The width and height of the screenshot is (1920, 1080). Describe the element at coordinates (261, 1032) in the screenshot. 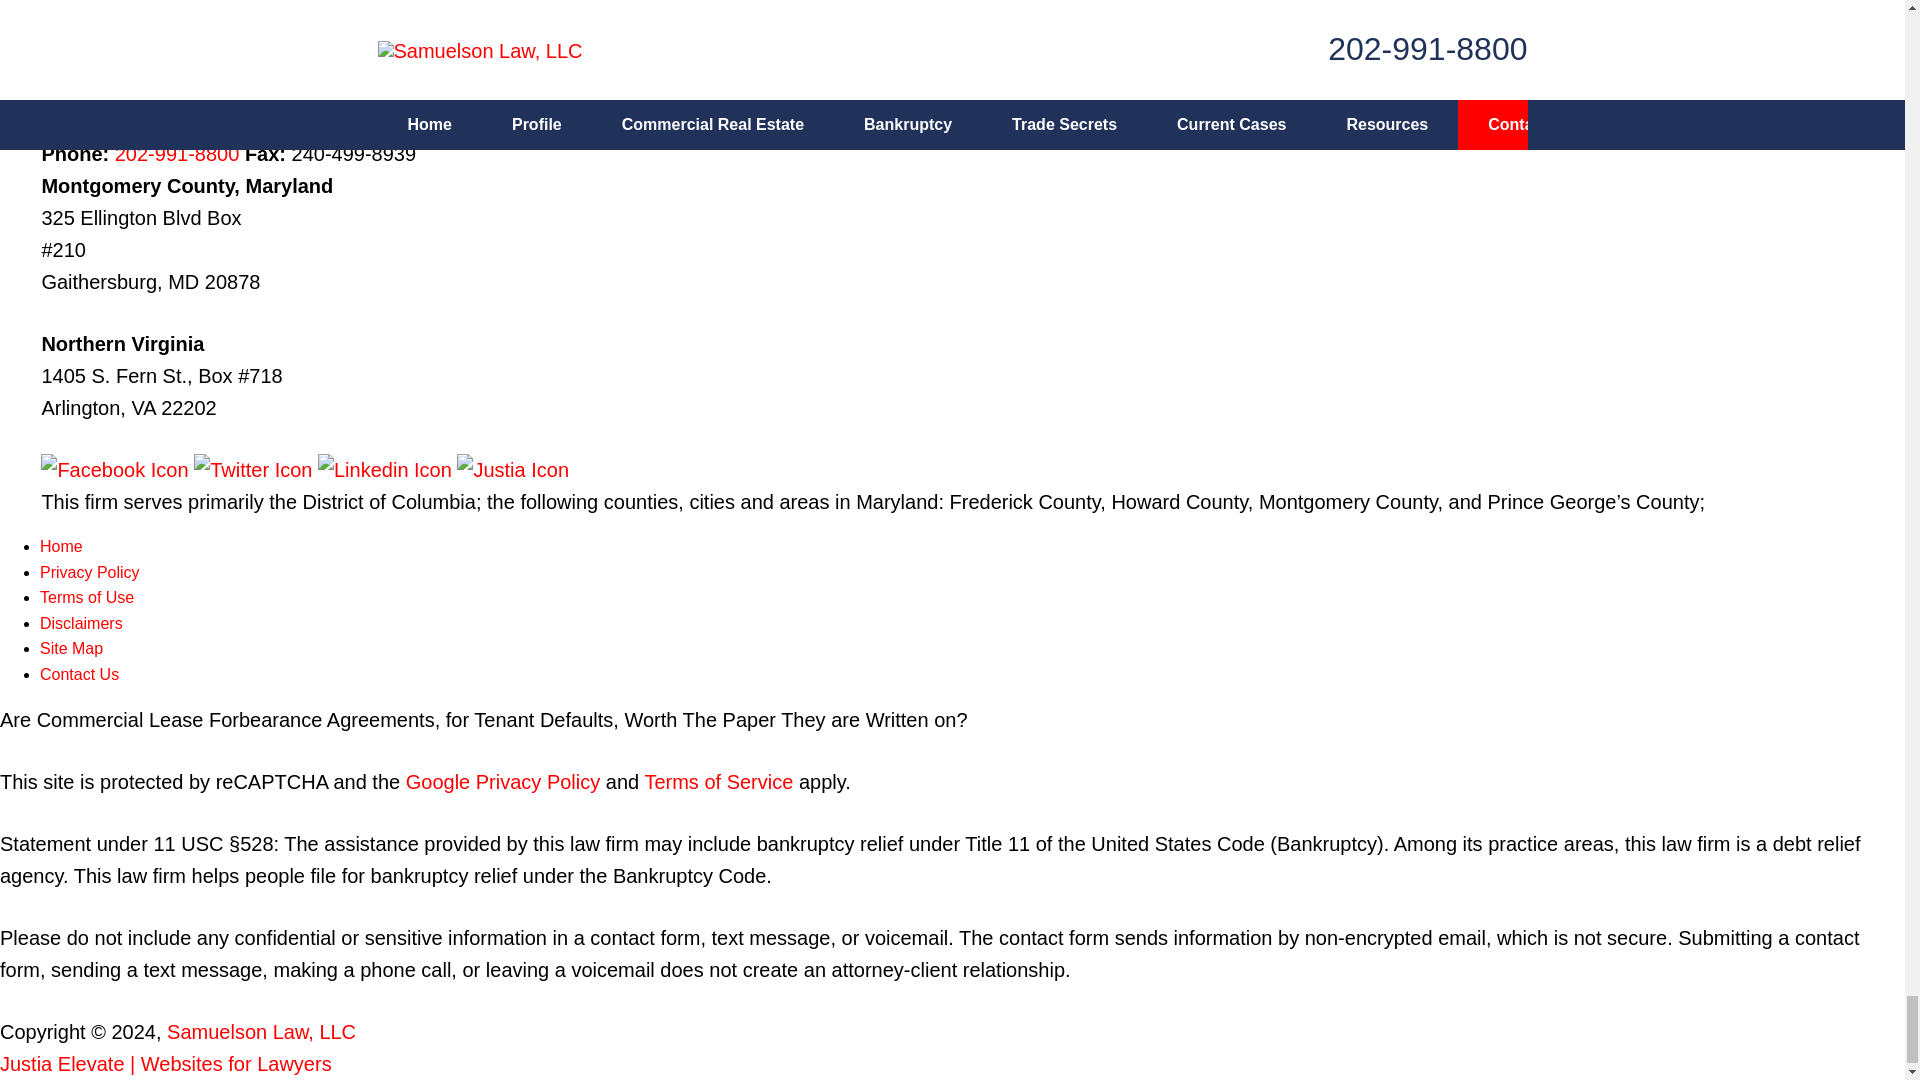

I see `Samuelson Law, LLC` at that location.